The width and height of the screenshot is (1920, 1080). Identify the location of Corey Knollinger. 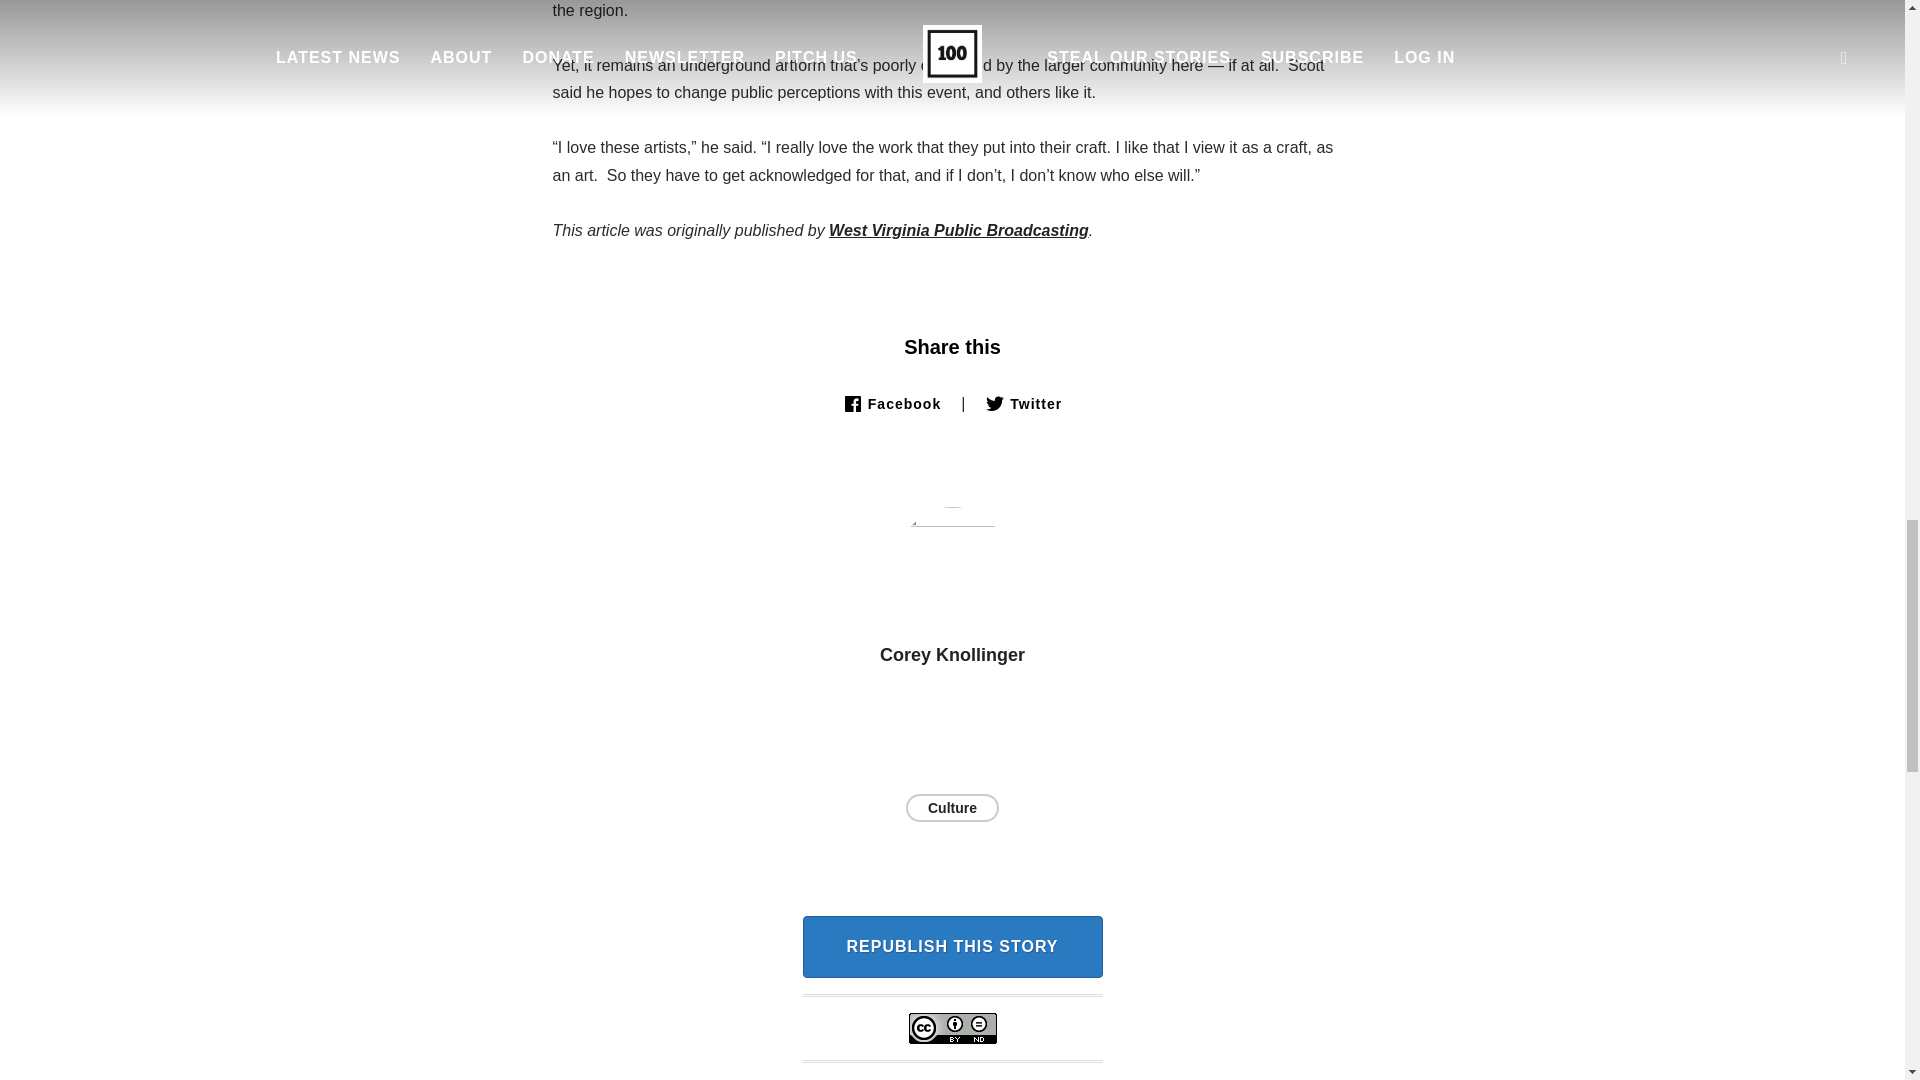
(952, 654).